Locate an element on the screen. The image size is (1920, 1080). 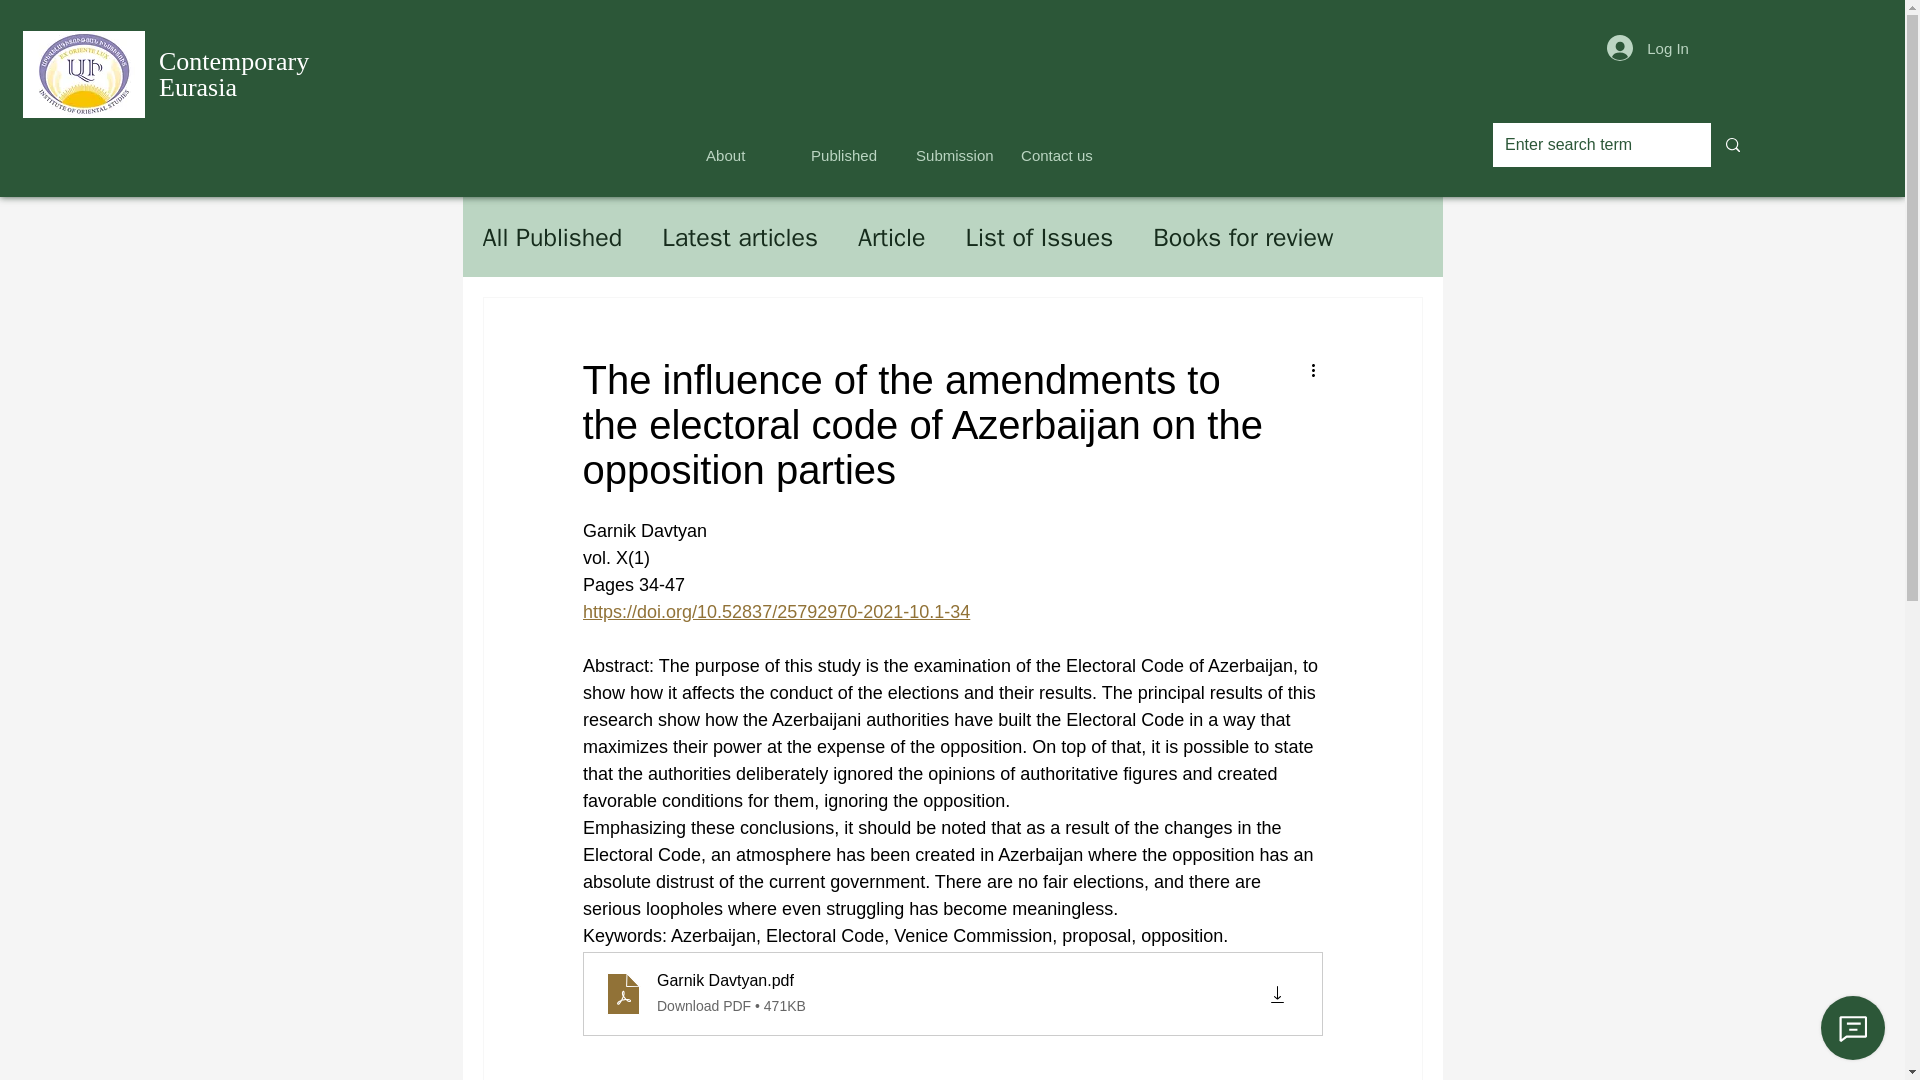
About is located at coordinates (234, 74).